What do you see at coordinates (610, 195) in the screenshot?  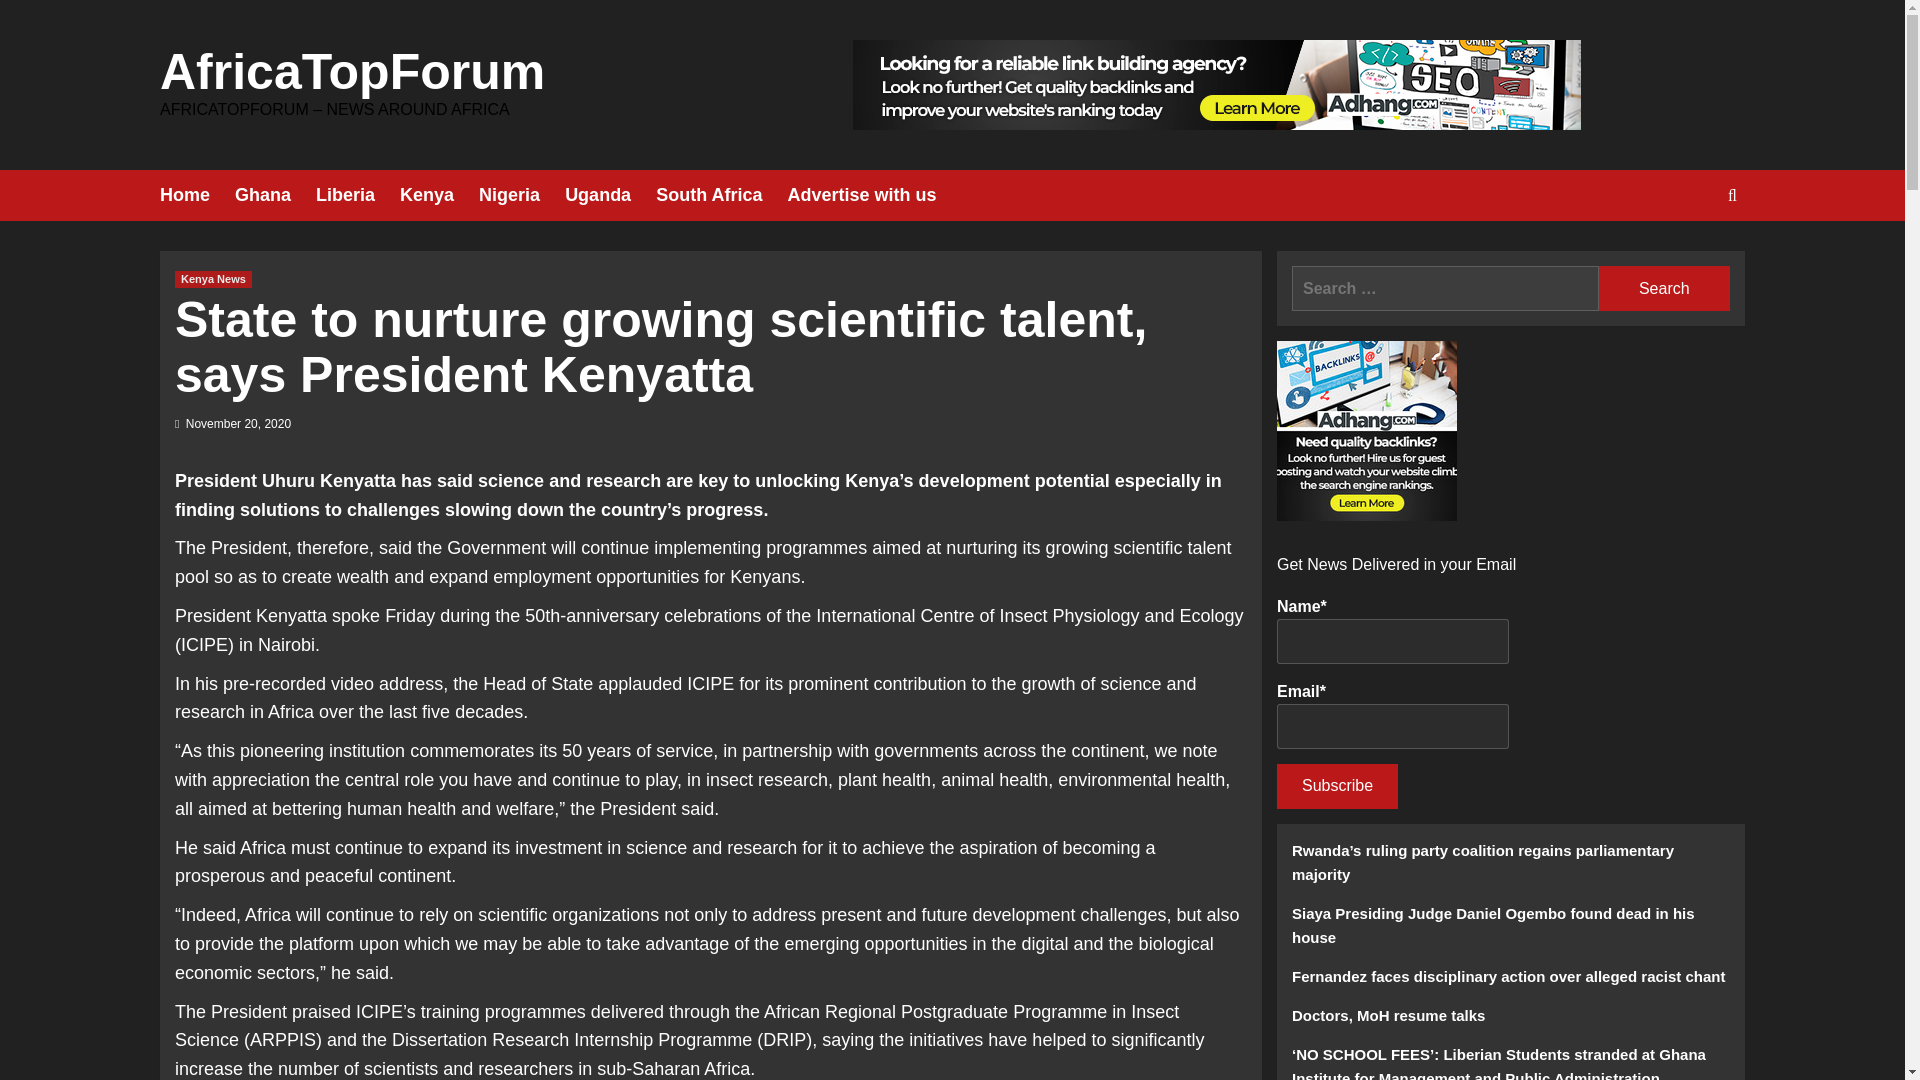 I see `Uganda` at bounding box center [610, 195].